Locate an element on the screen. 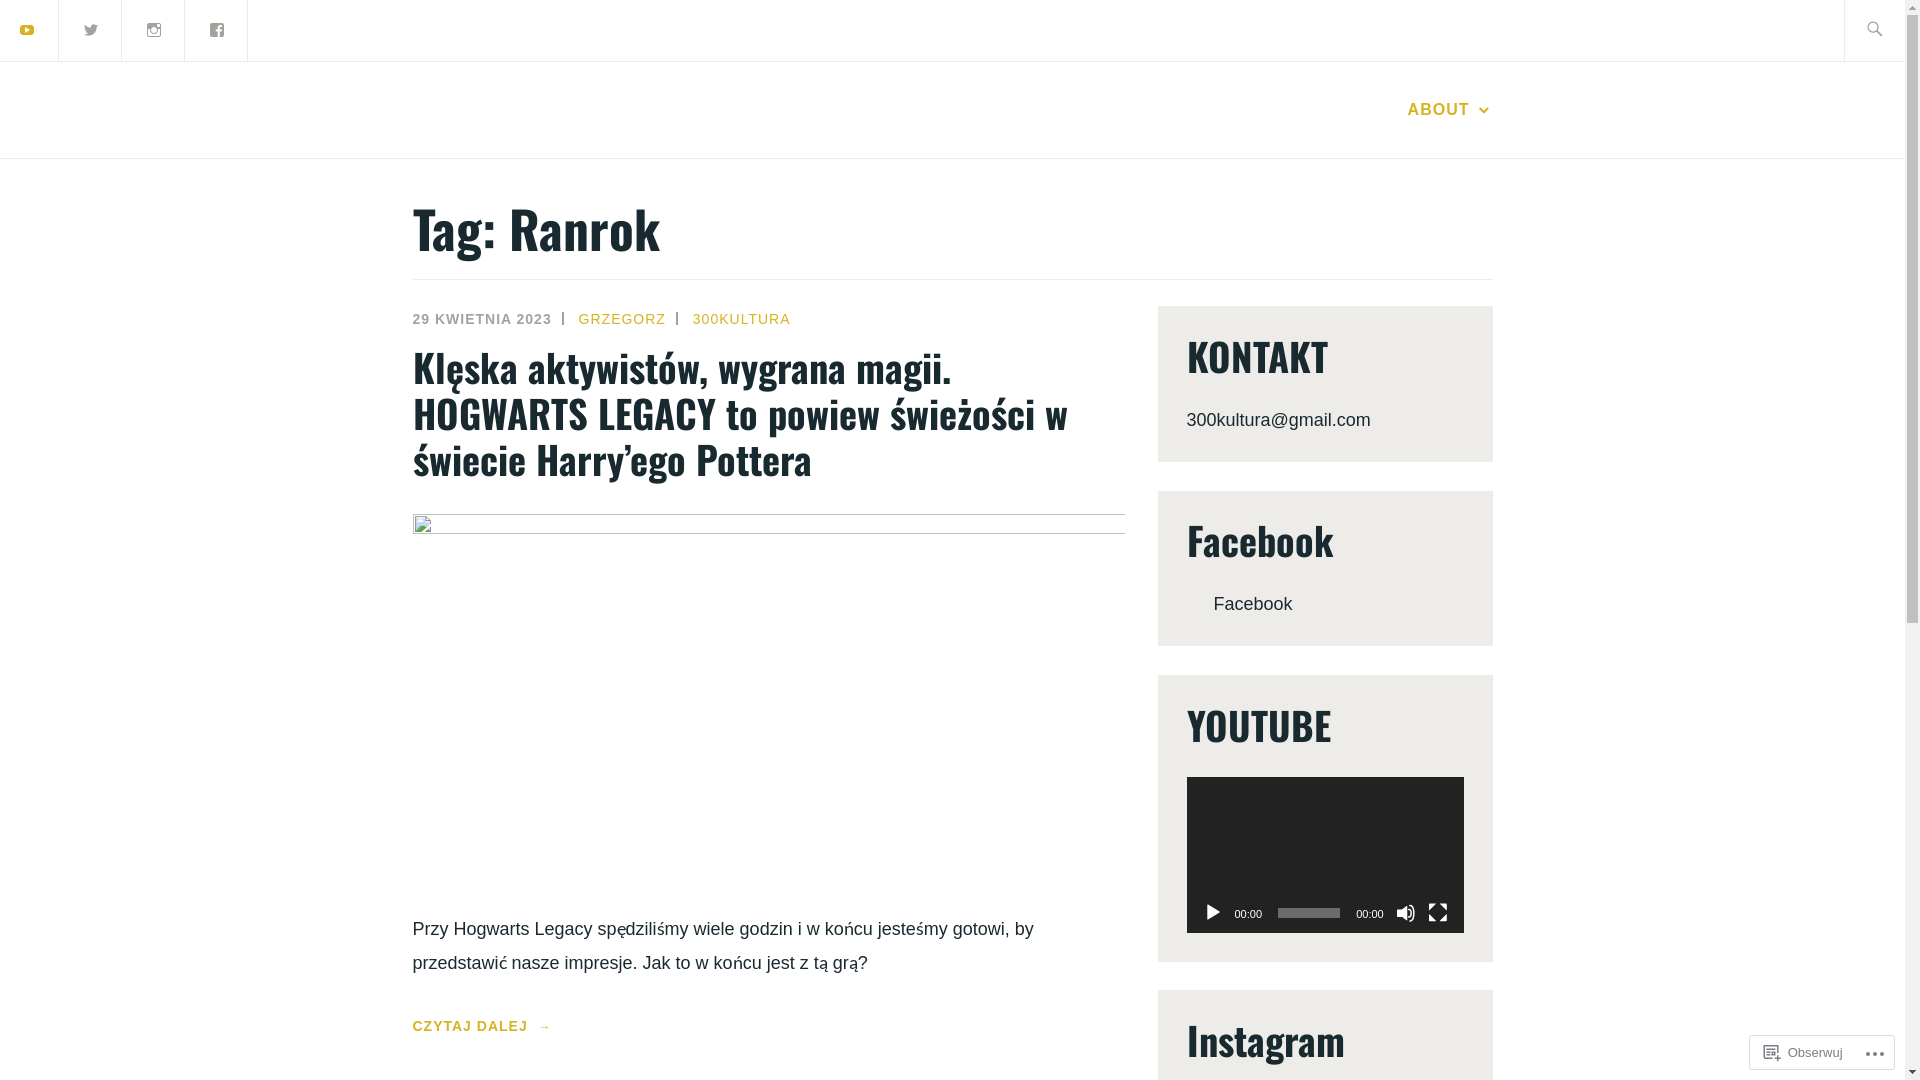 The width and height of the screenshot is (1920, 1080). ABOUT is located at coordinates (1450, 110).